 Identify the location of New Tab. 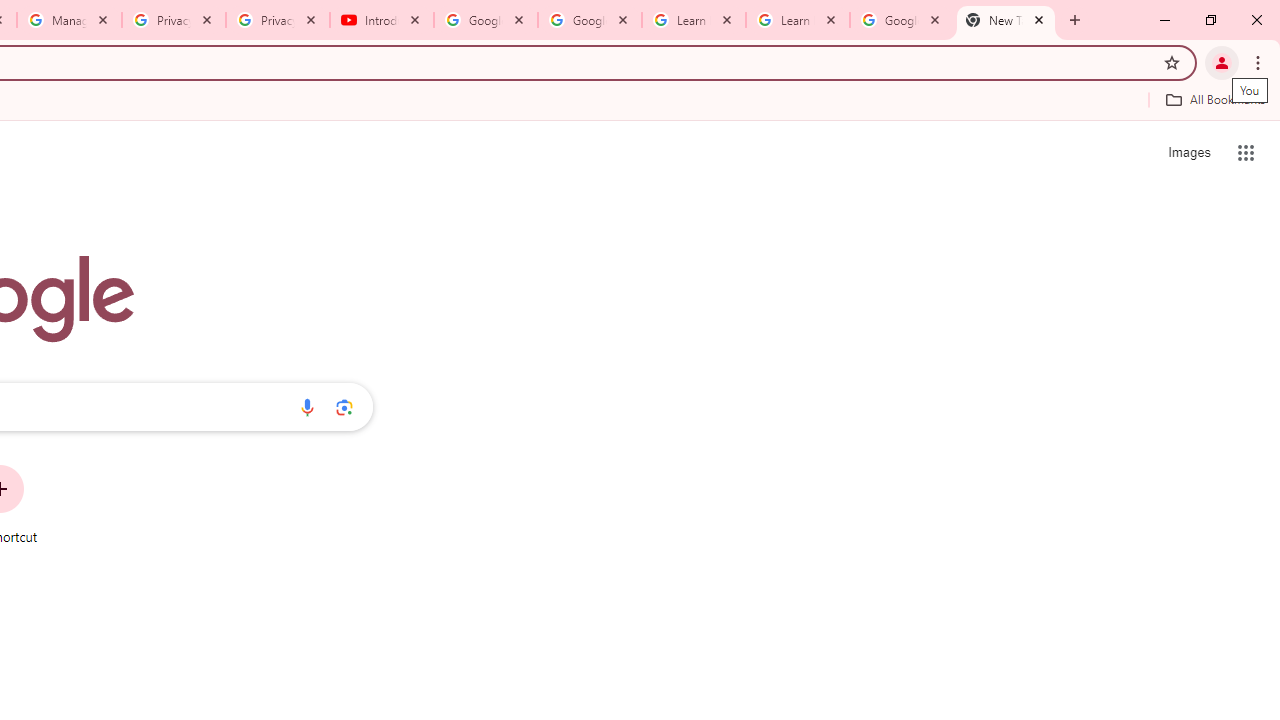
(1006, 20).